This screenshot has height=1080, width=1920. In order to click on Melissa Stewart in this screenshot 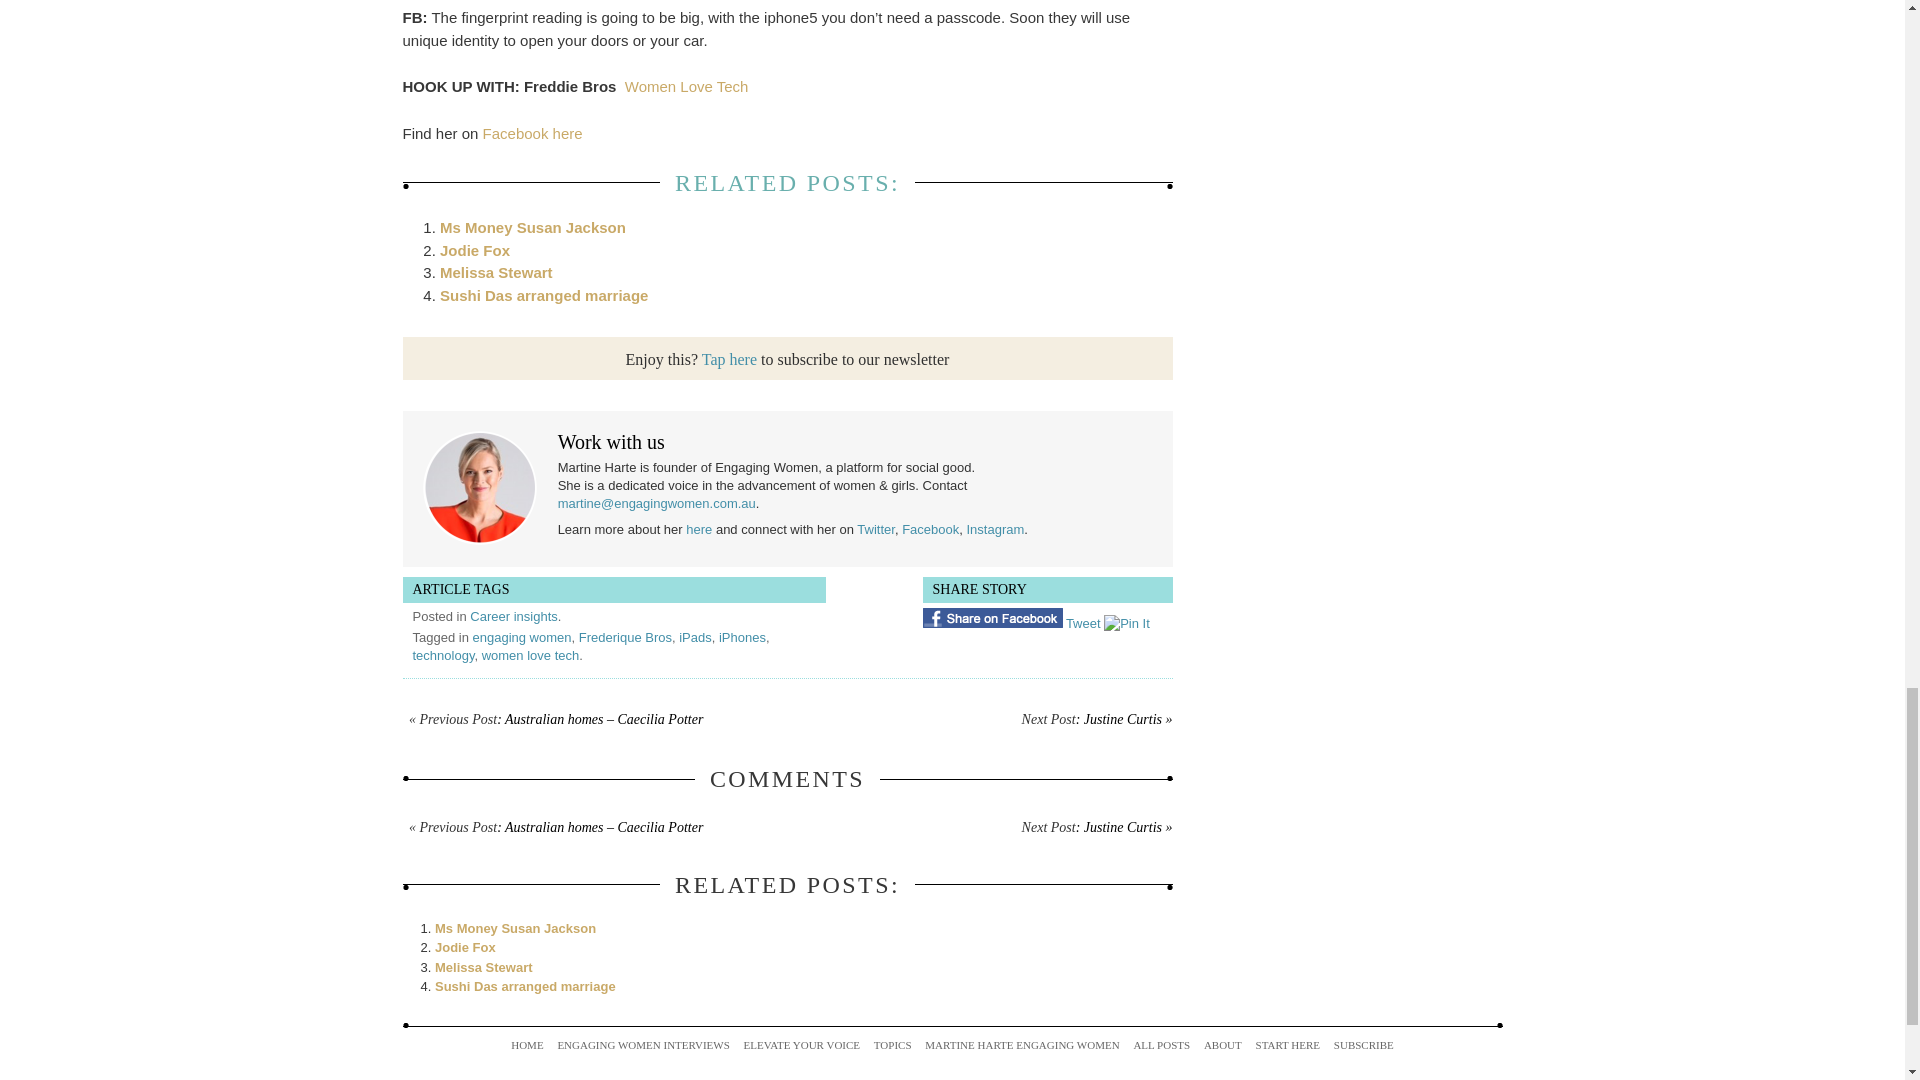, I will do `click(484, 968)`.